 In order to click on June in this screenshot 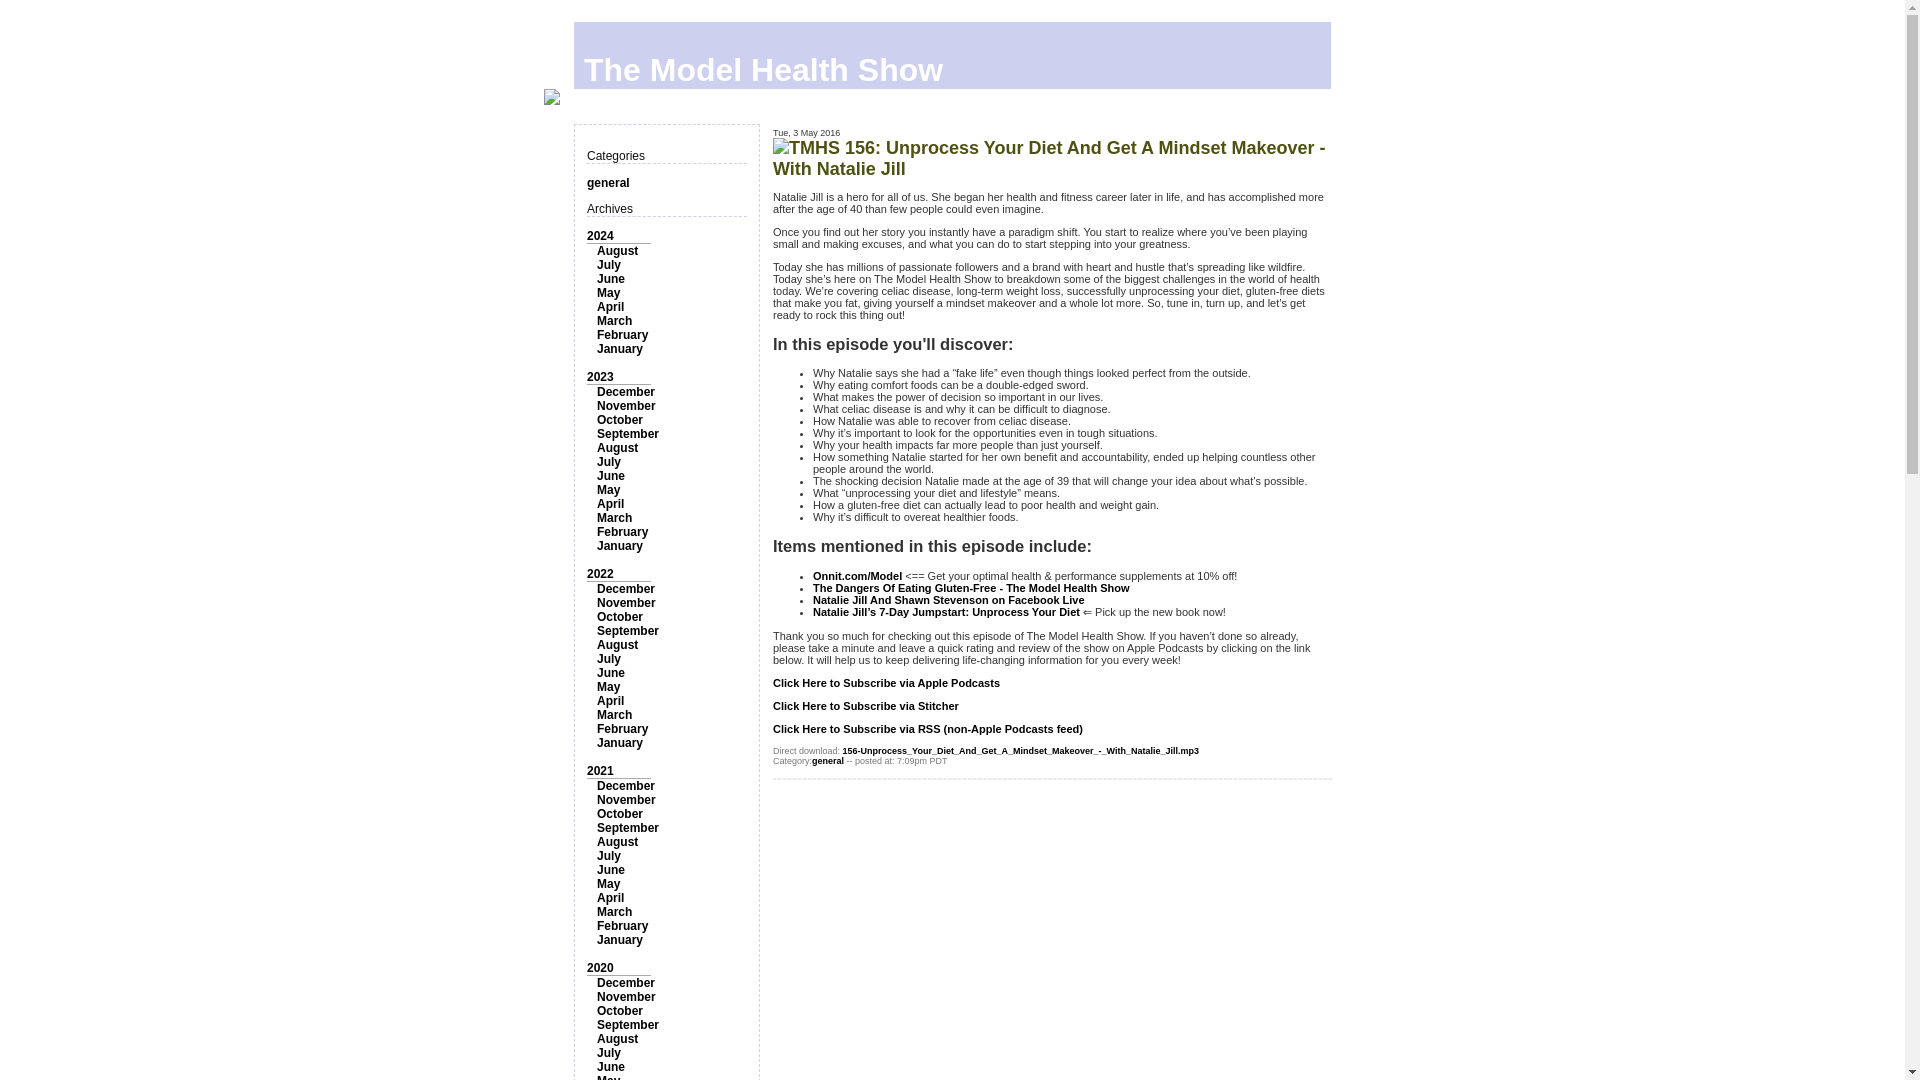, I will do `click(611, 673)`.